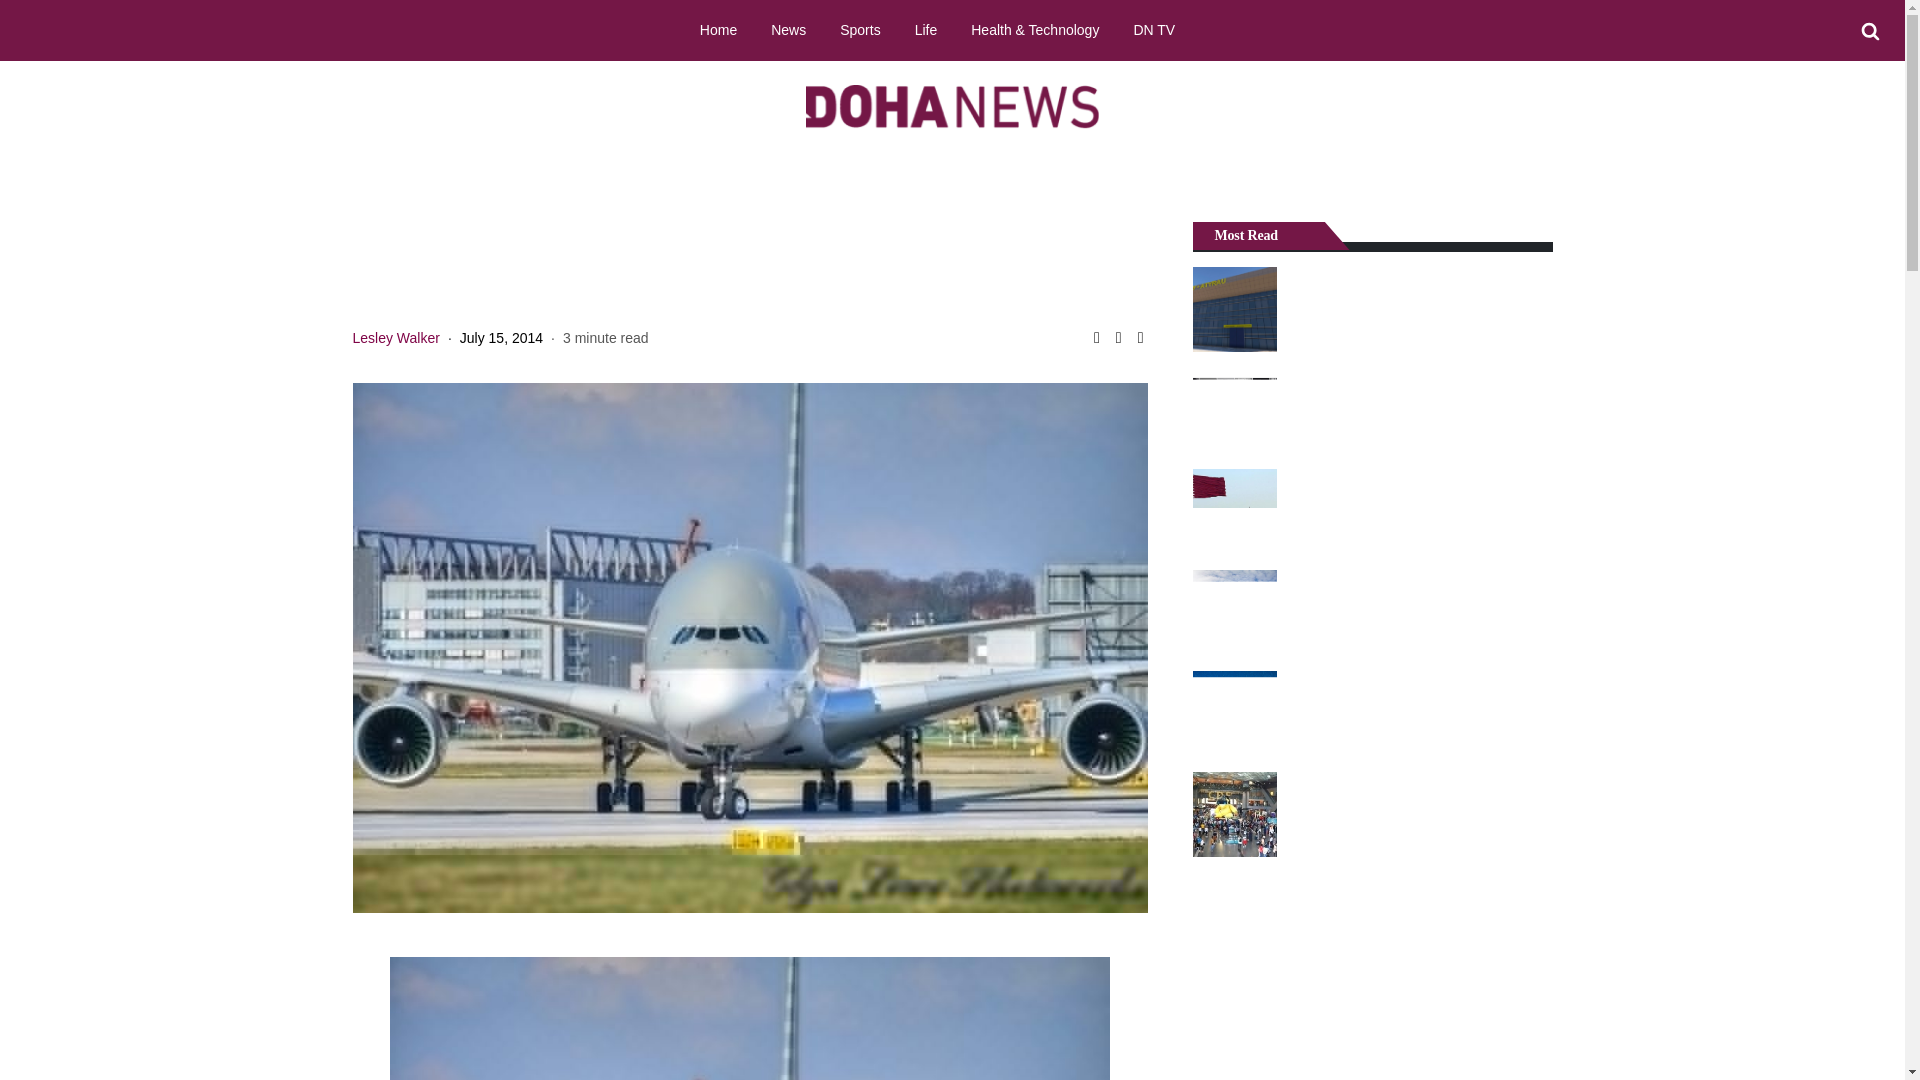  I want to click on Life, so click(926, 29).